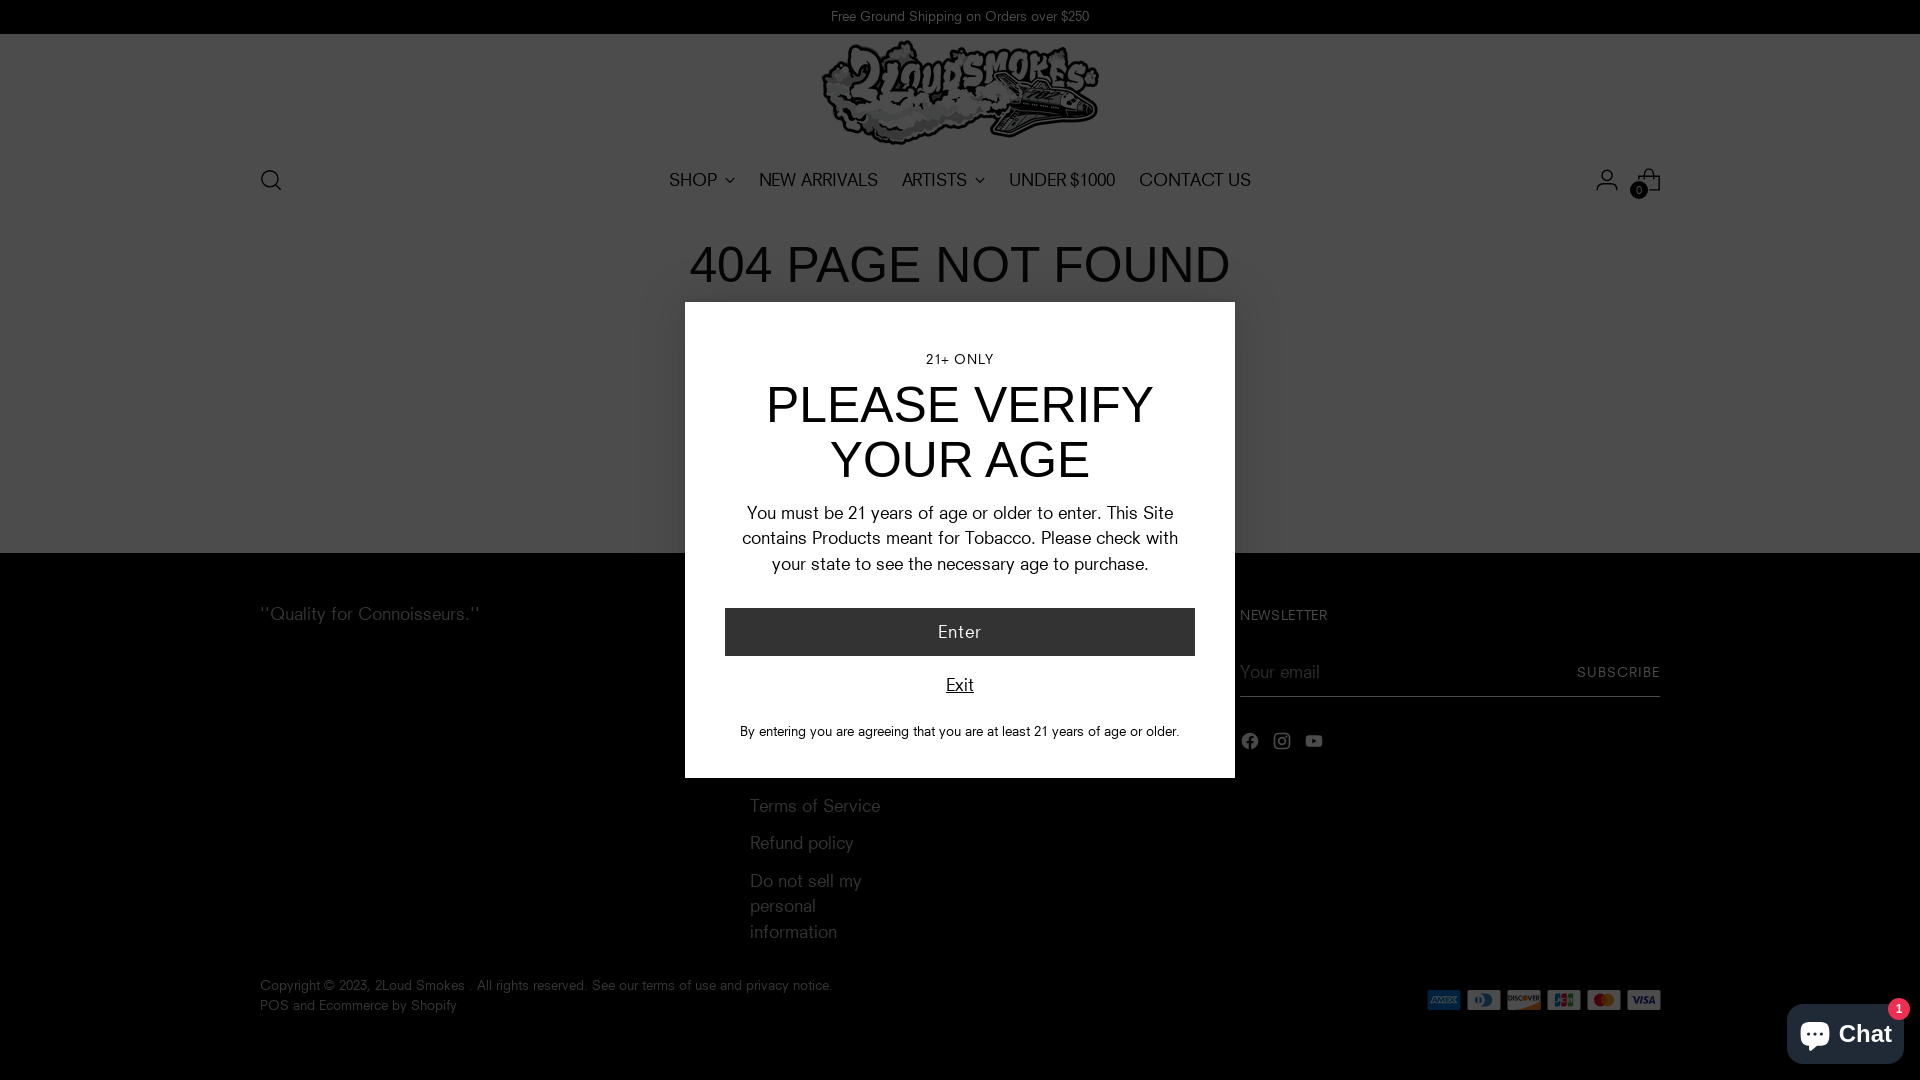  What do you see at coordinates (815, 692) in the screenshot?
I see `Terms of Service` at bounding box center [815, 692].